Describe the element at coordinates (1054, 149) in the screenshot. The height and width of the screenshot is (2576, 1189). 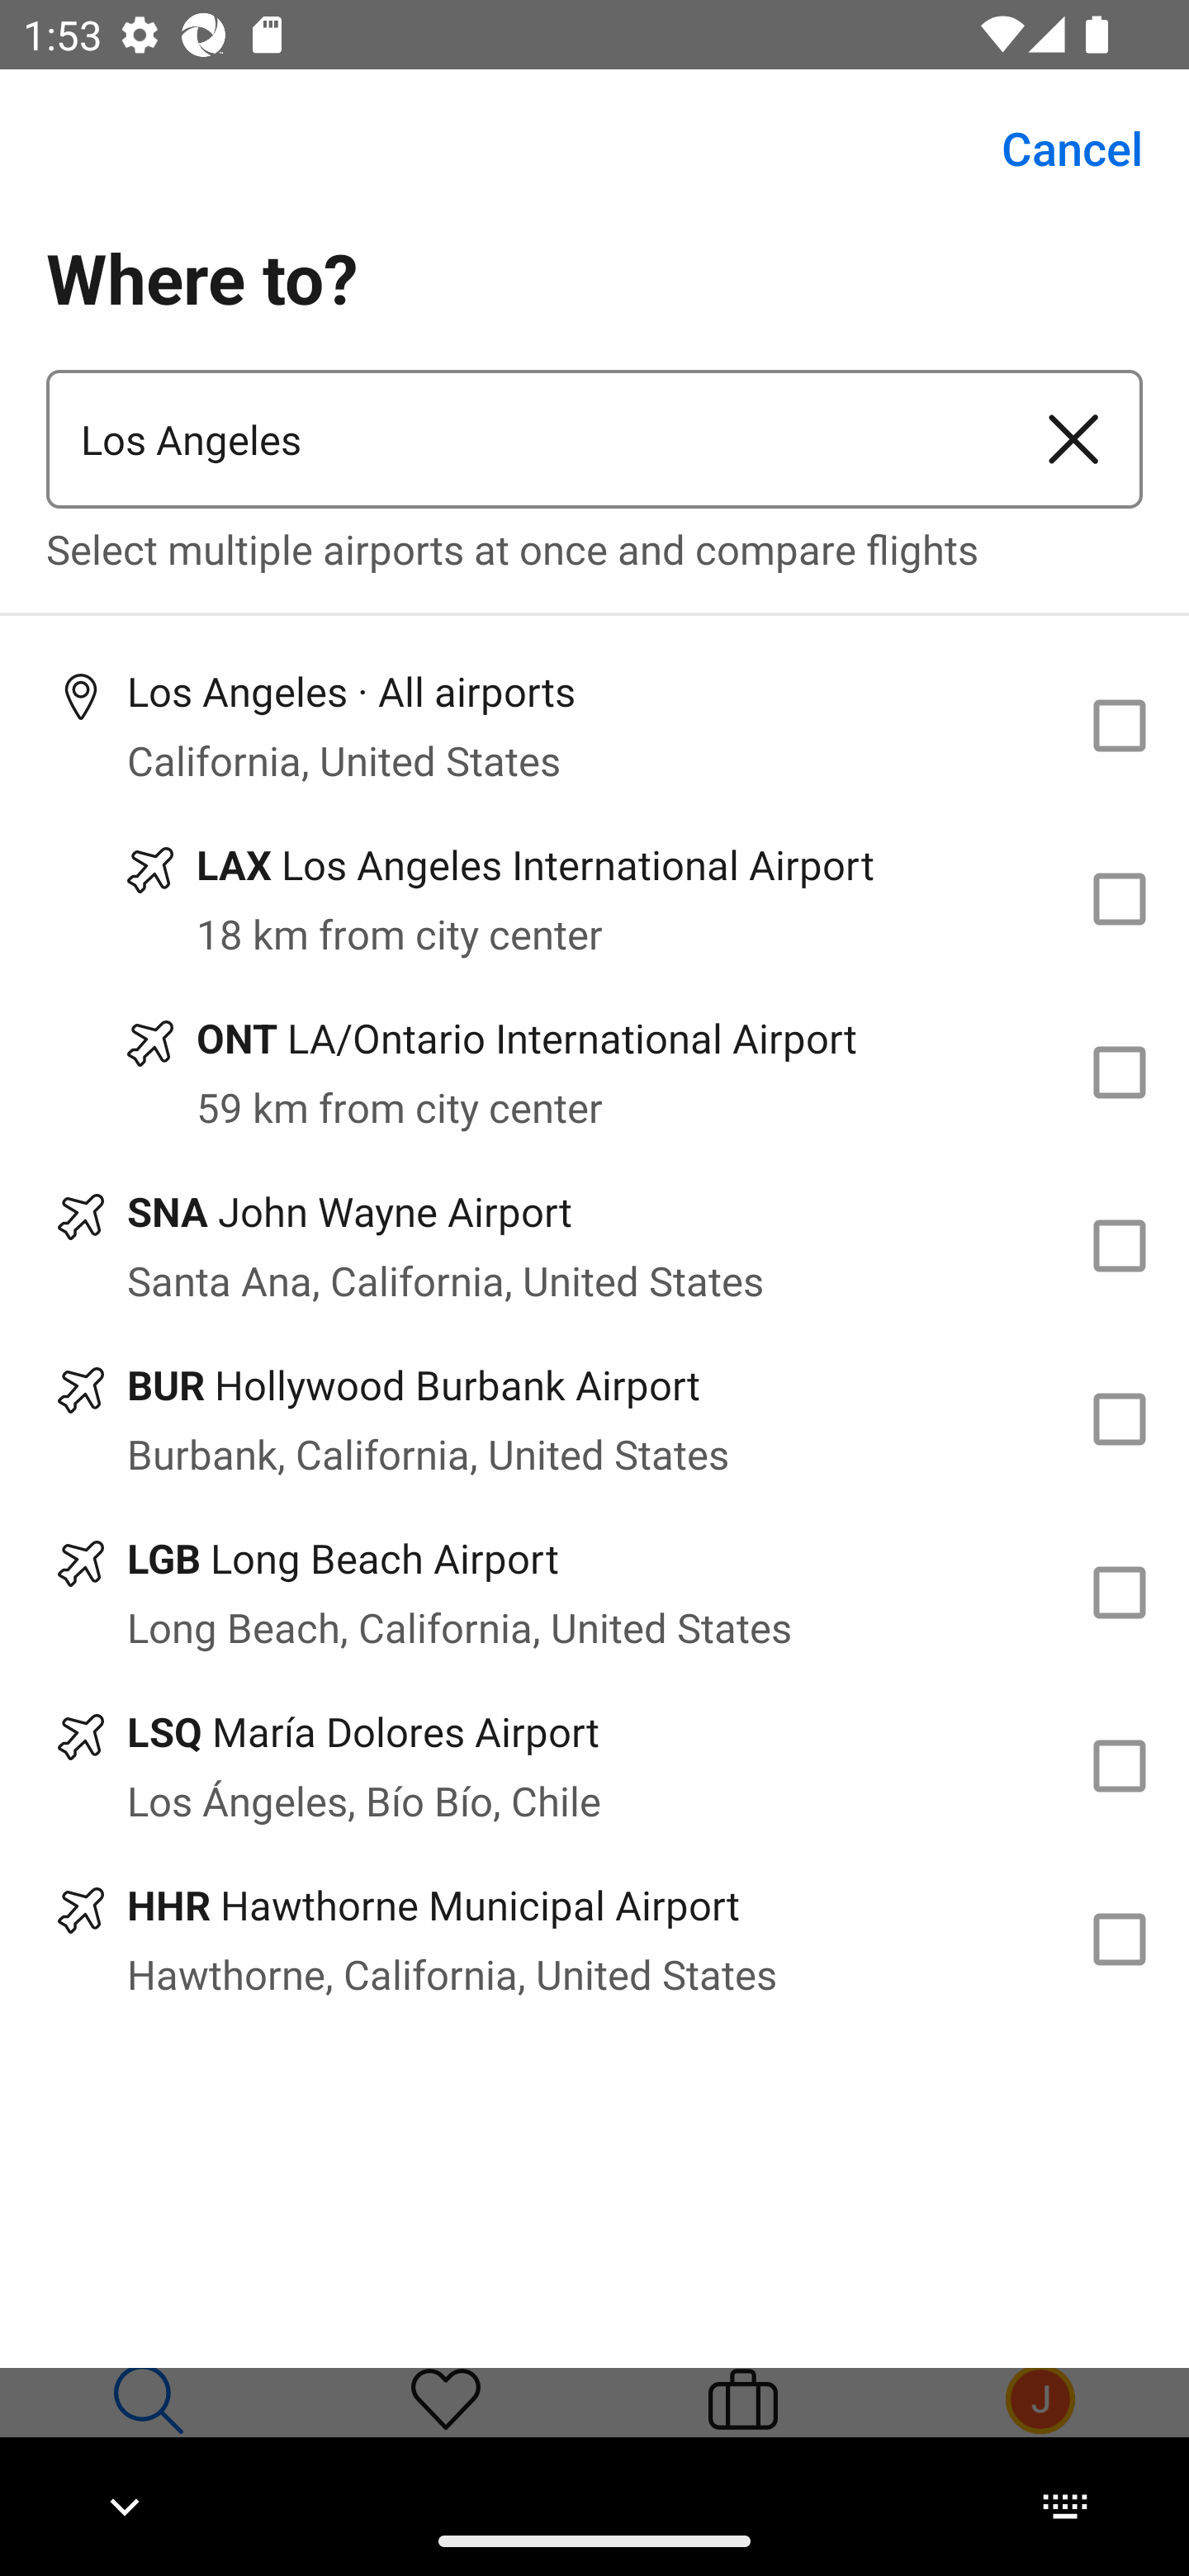
I see `Cancel` at that location.